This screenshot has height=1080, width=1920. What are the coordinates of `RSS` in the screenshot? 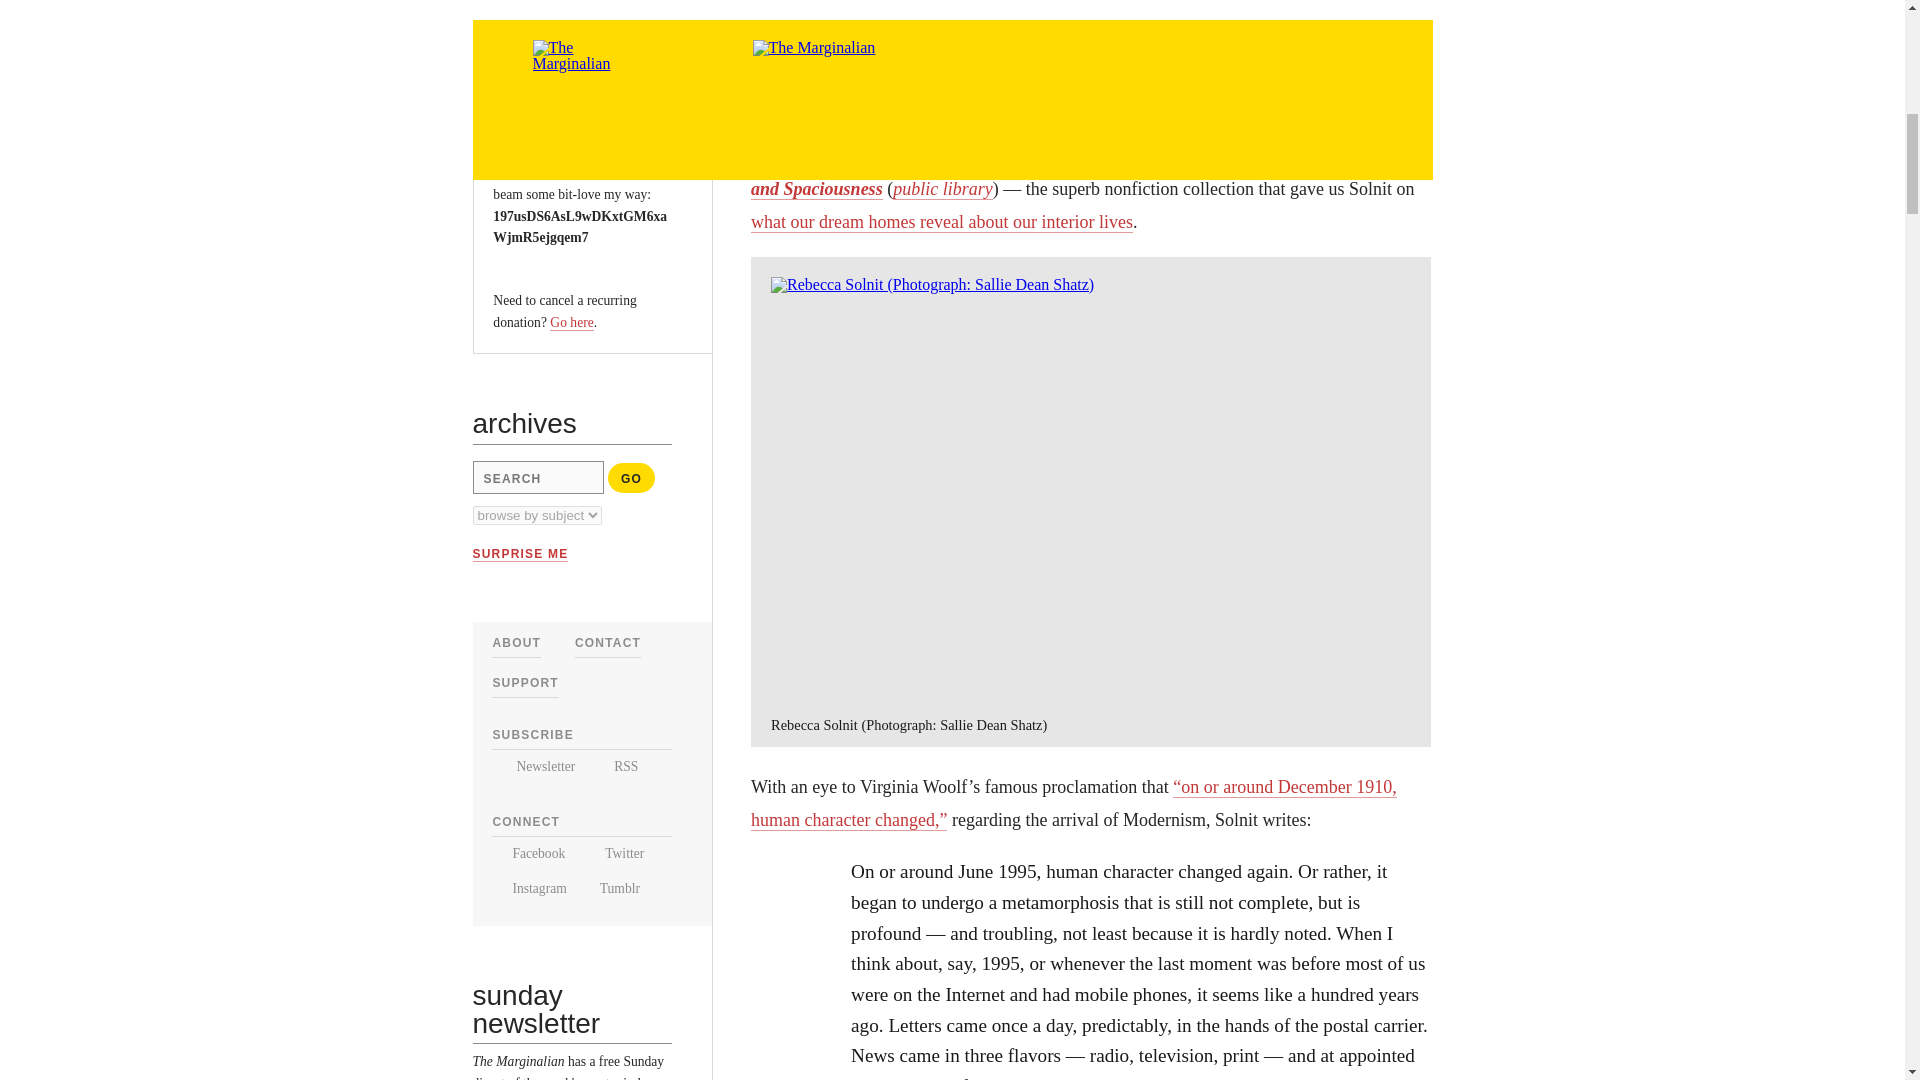 It's located at (615, 766).